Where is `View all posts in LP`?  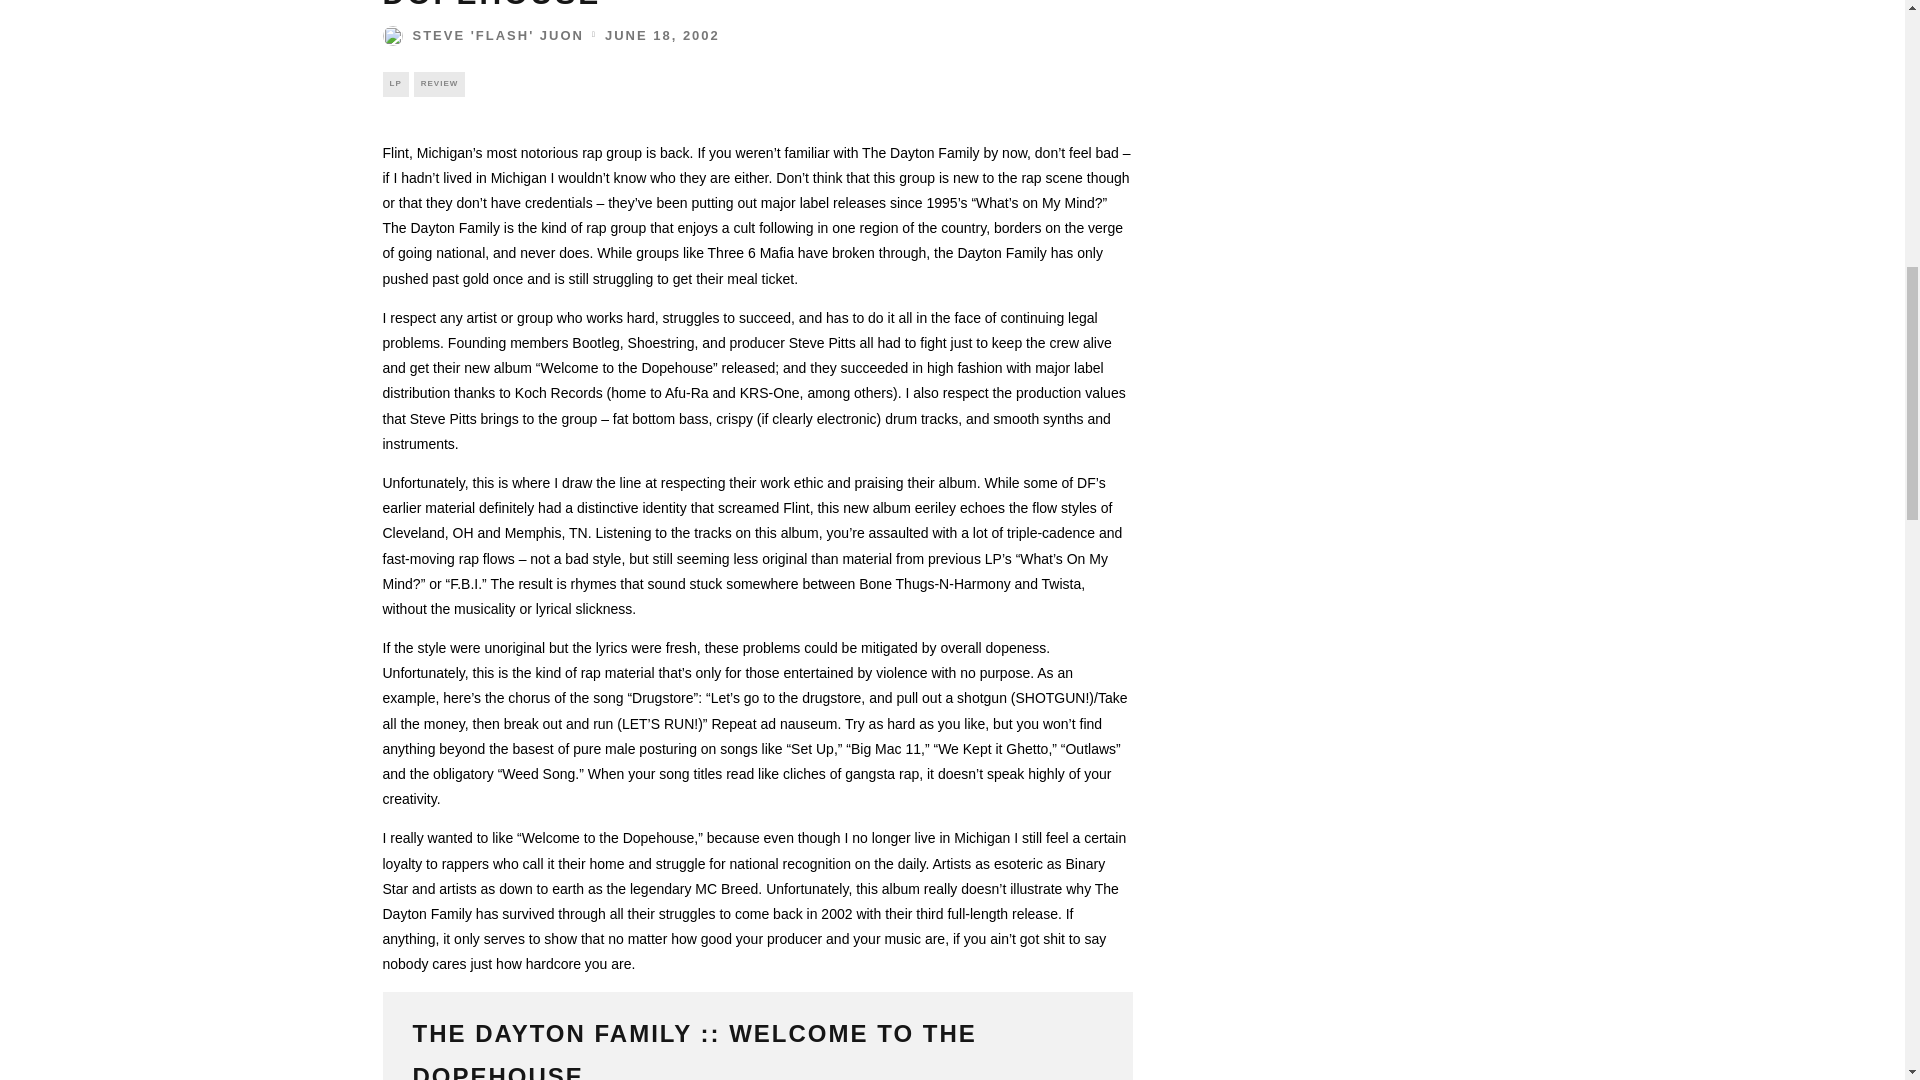
View all posts in LP is located at coordinates (394, 84).